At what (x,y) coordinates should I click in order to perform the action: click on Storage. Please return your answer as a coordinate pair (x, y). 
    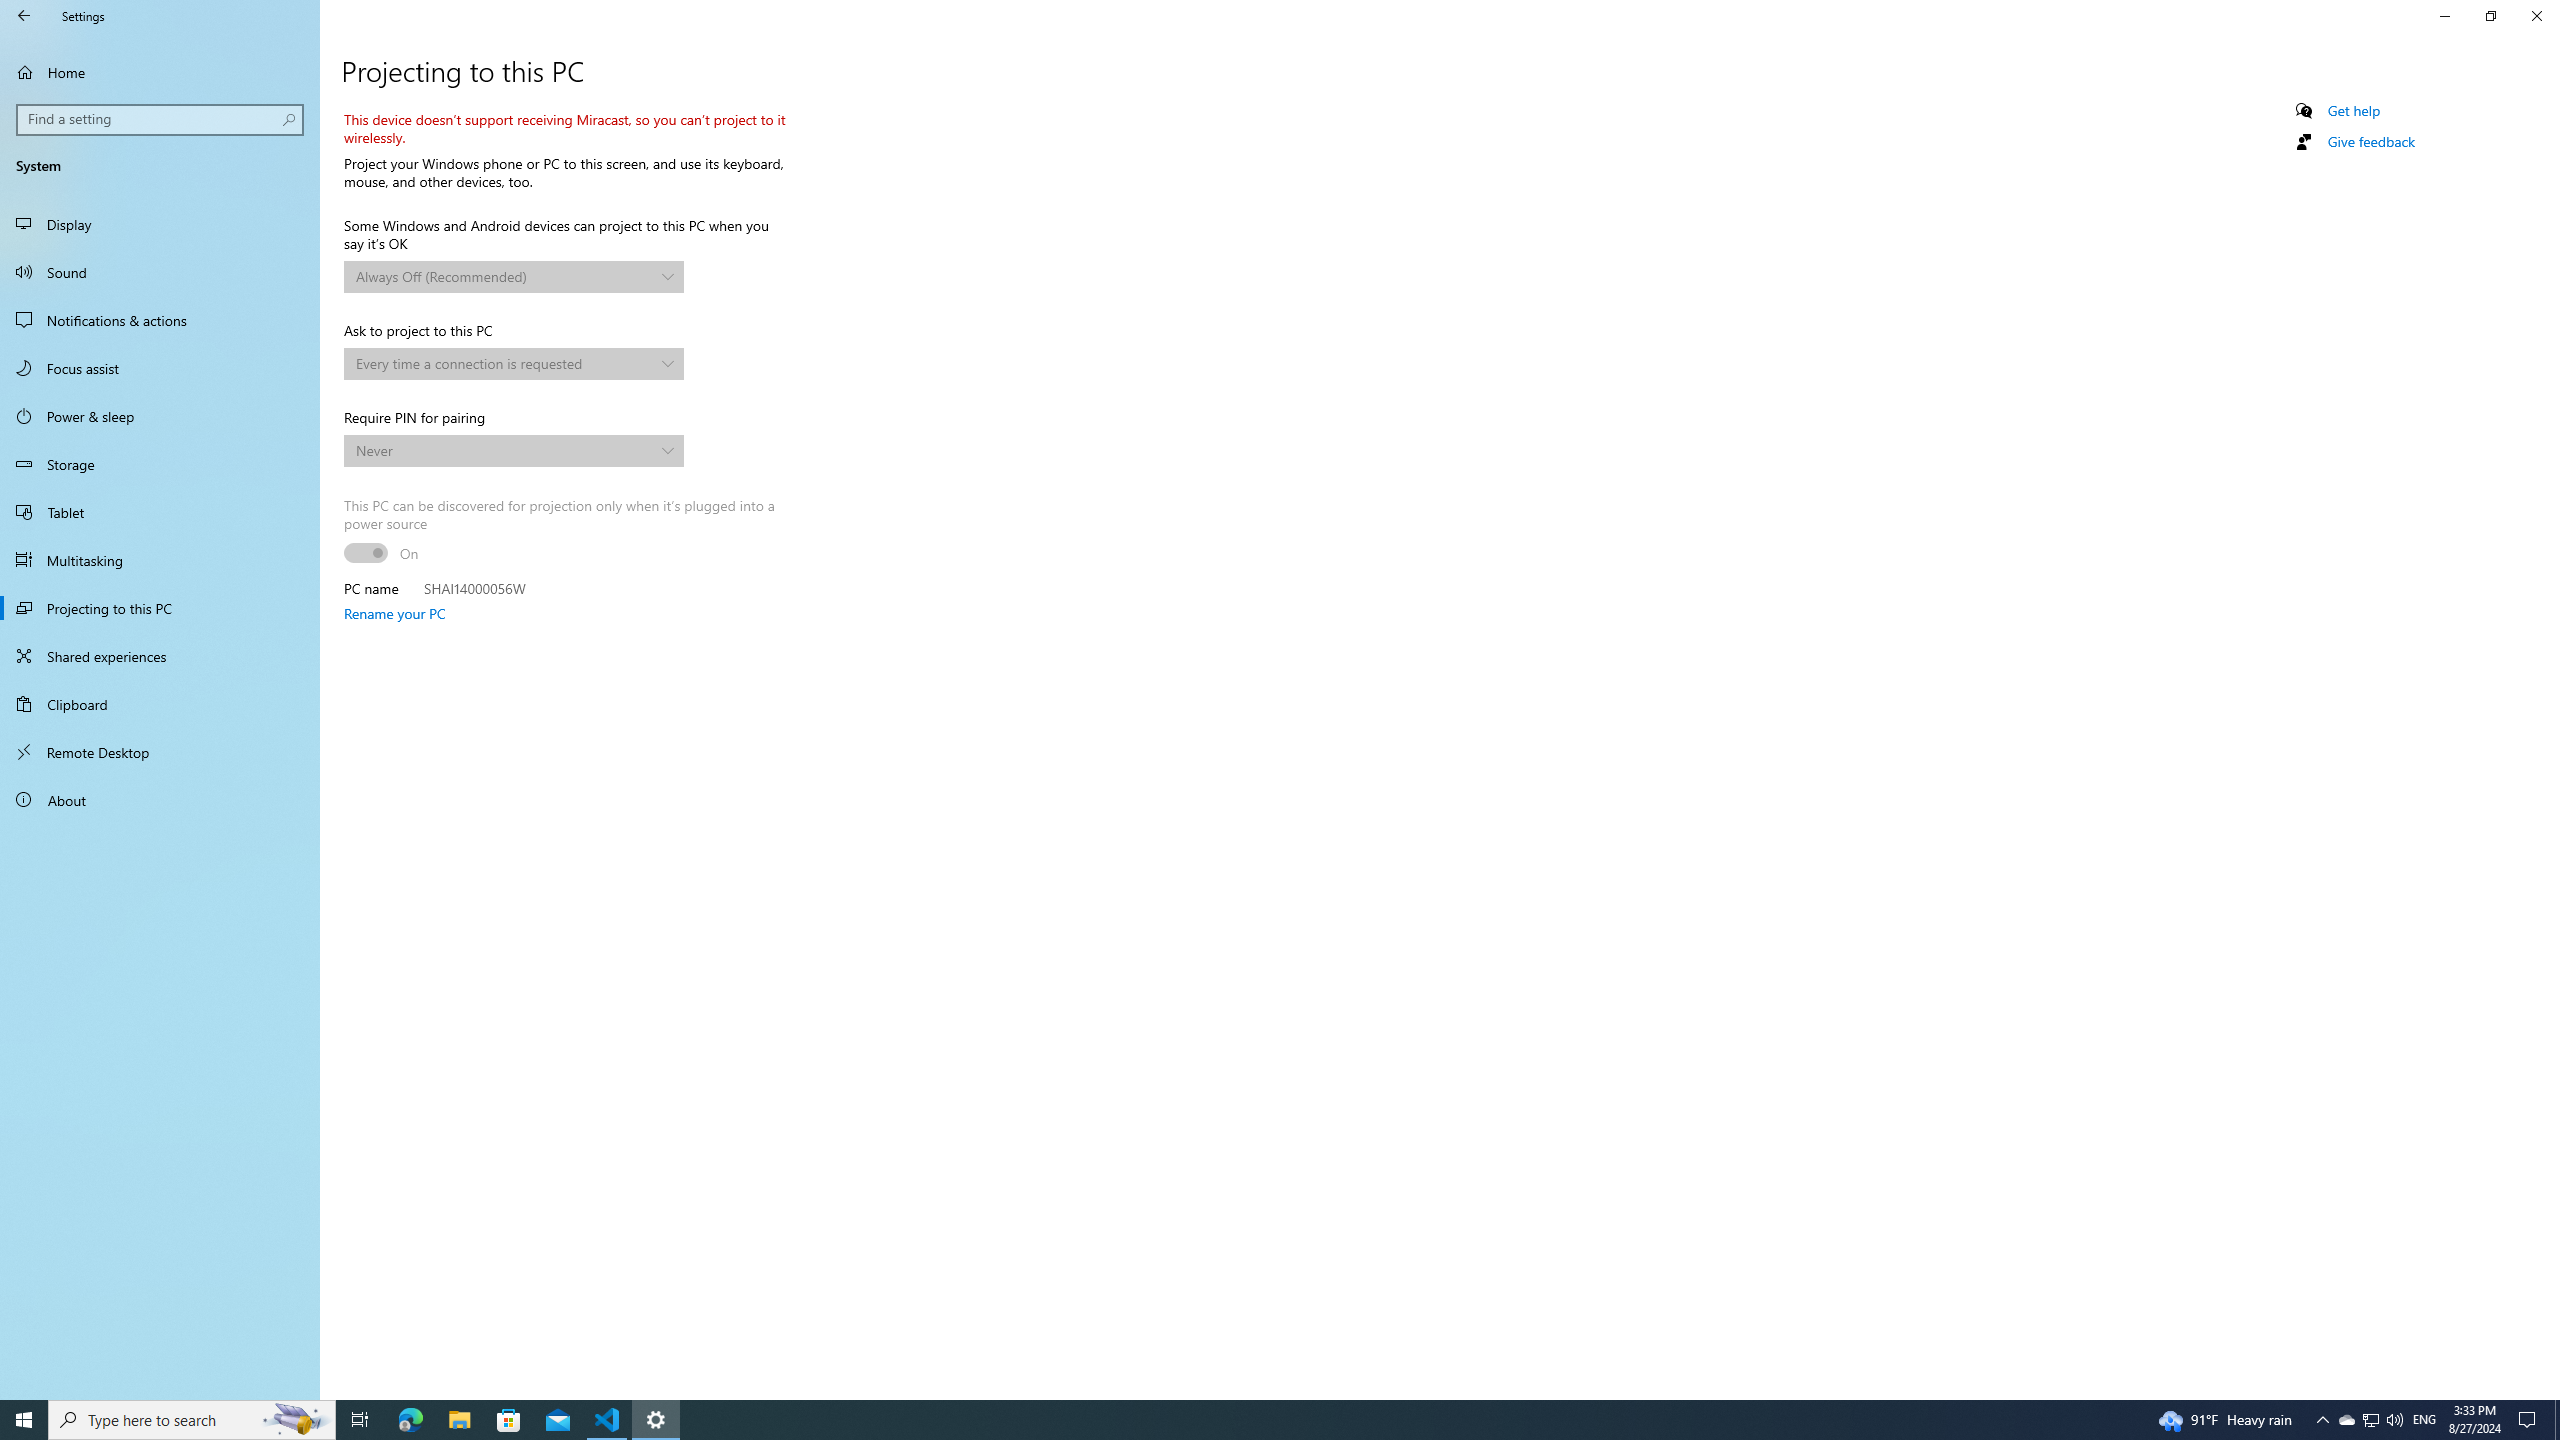
    Looking at the image, I should click on (160, 464).